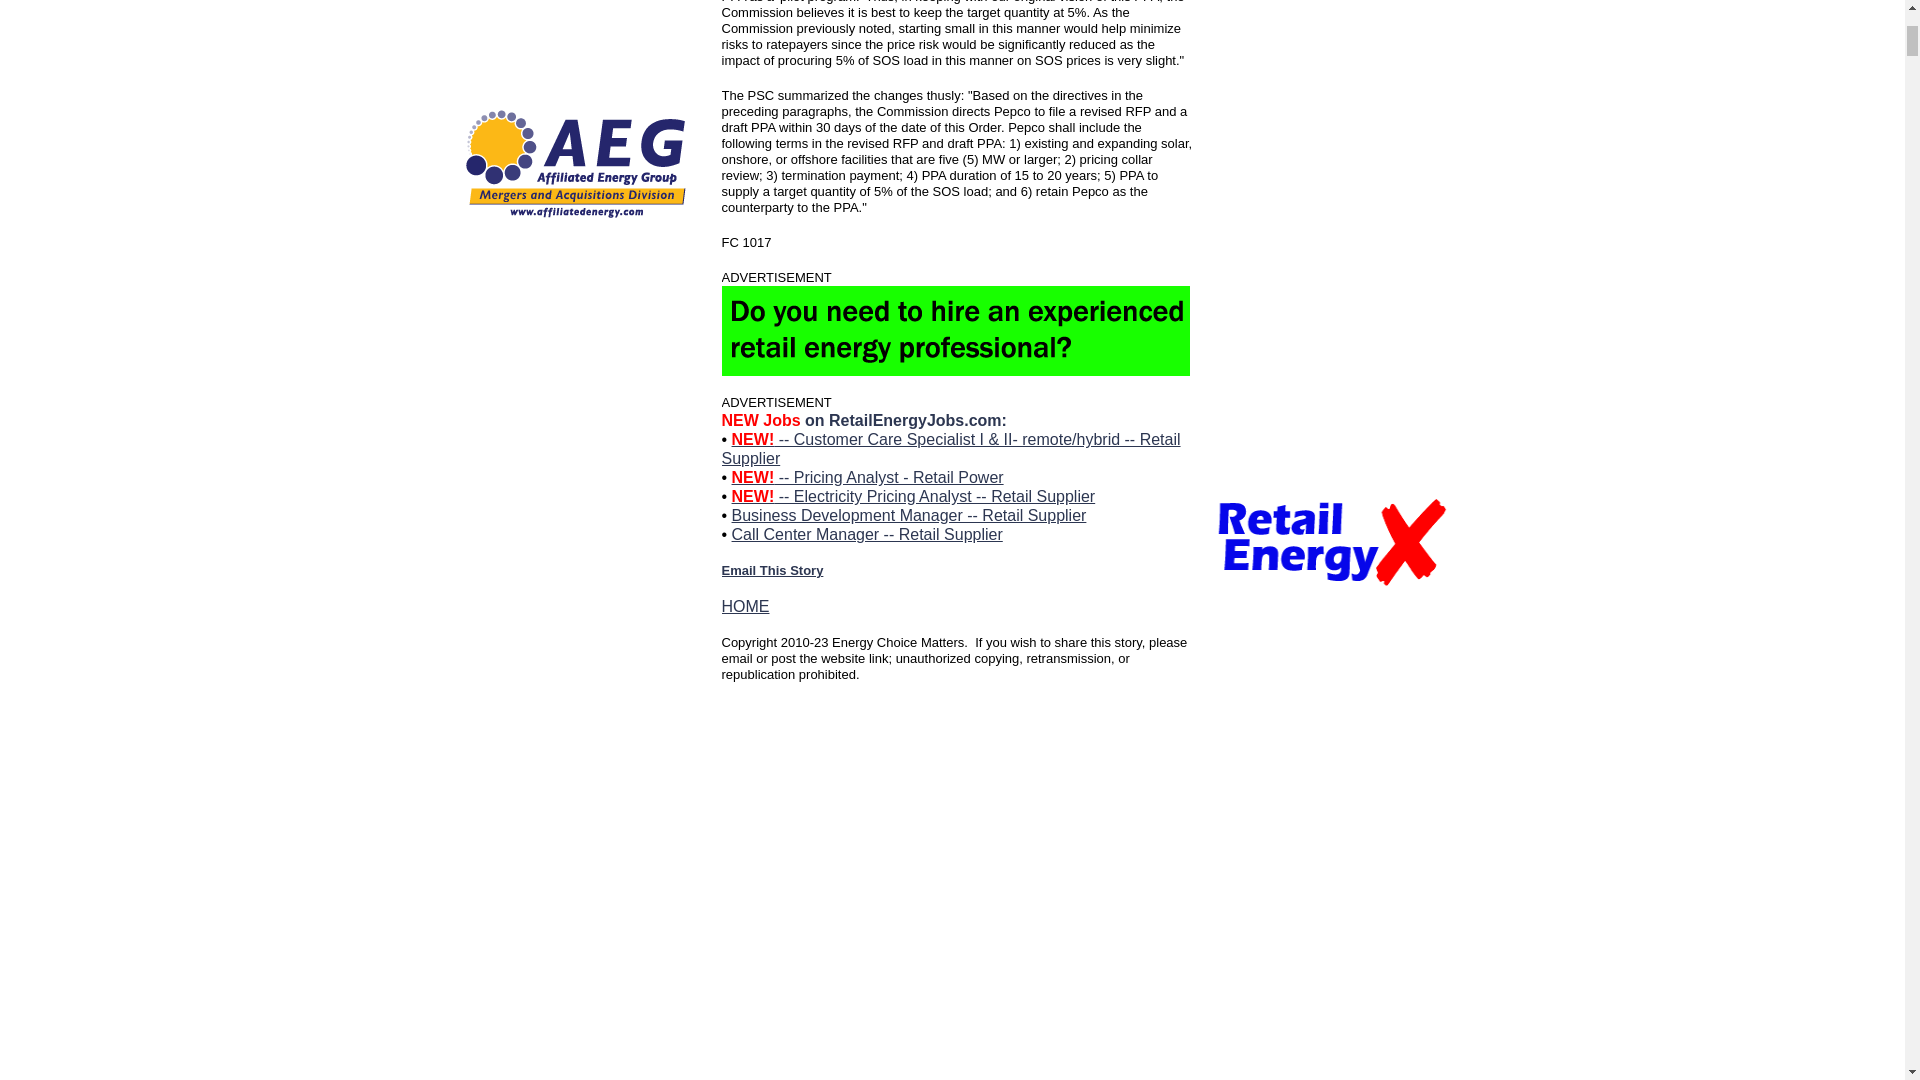 The height and width of the screenshot is (1080, 1920). Describe the element at coordinates (866, 534) in the screenshot. I see `Call Center Manager -- Retail Supplier` at that location.